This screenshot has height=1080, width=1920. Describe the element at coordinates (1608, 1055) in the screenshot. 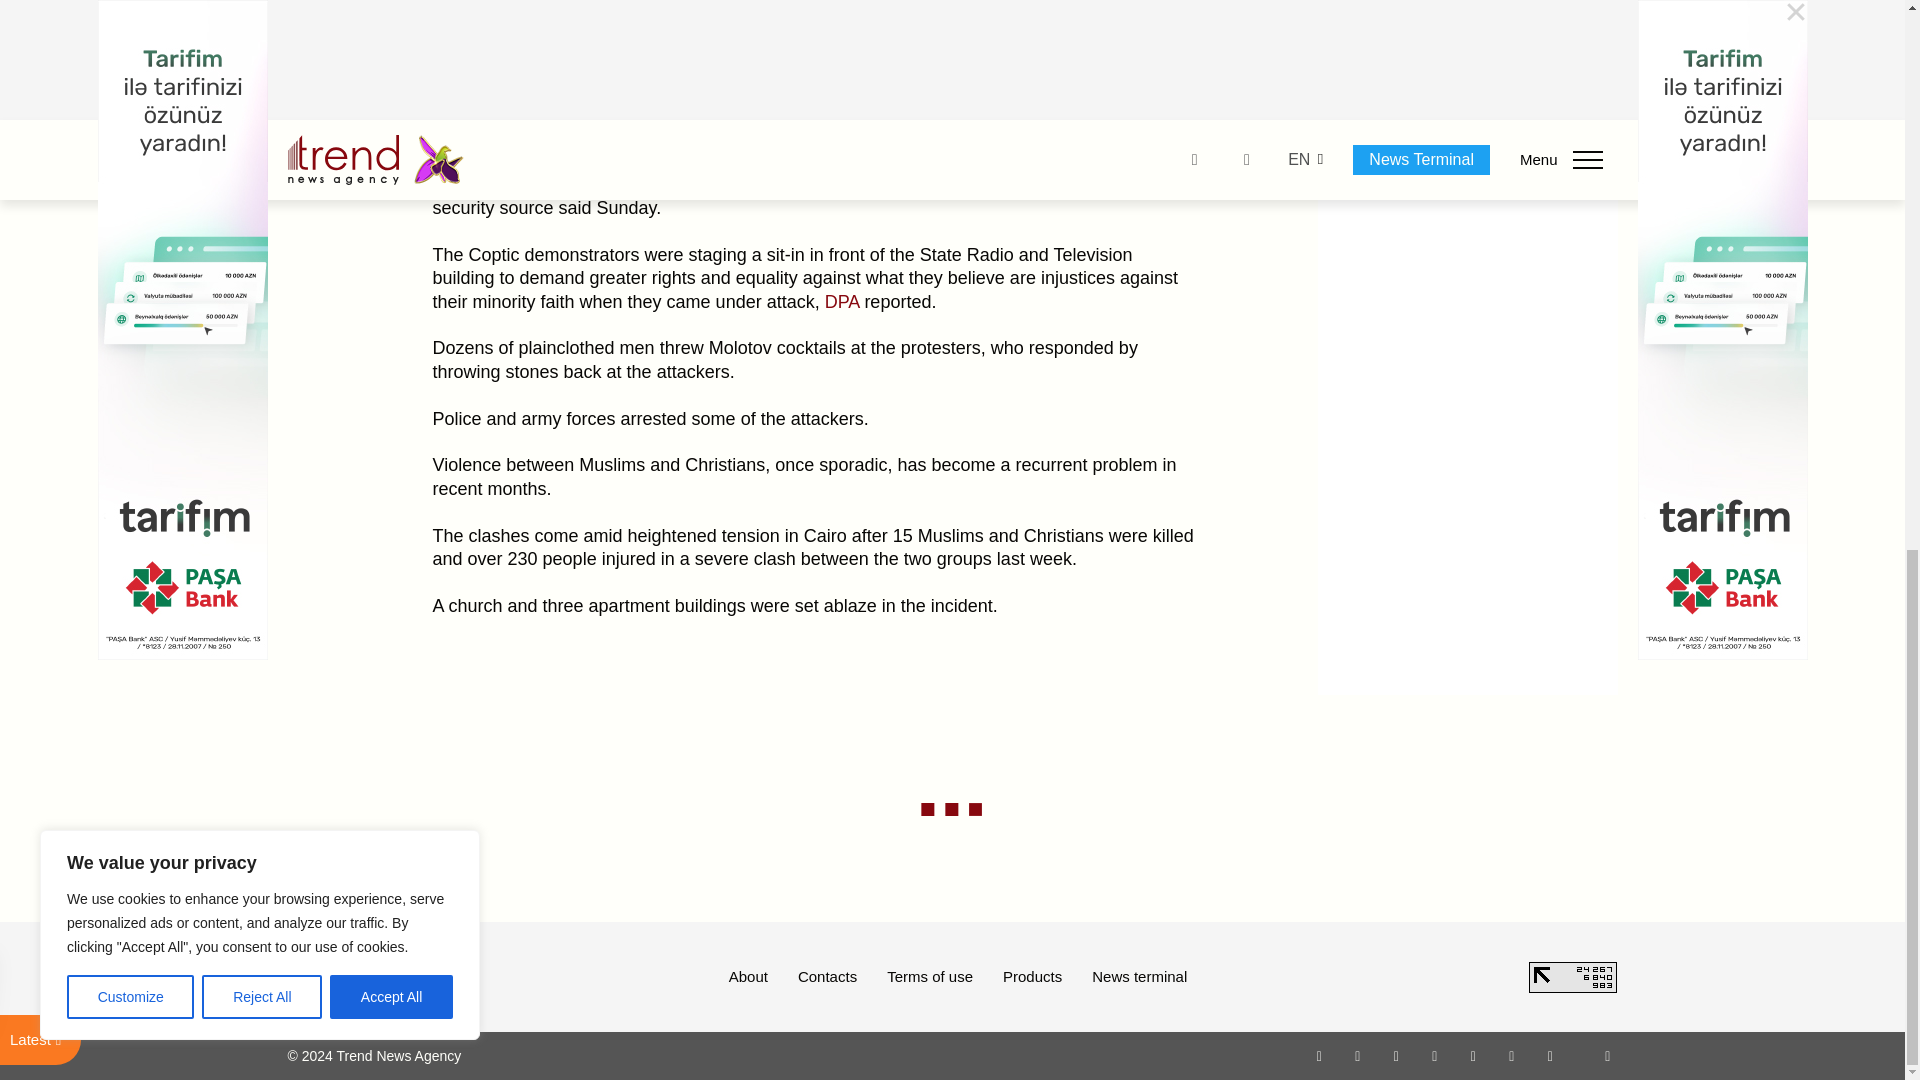

I see `RSS Feed` at that location.